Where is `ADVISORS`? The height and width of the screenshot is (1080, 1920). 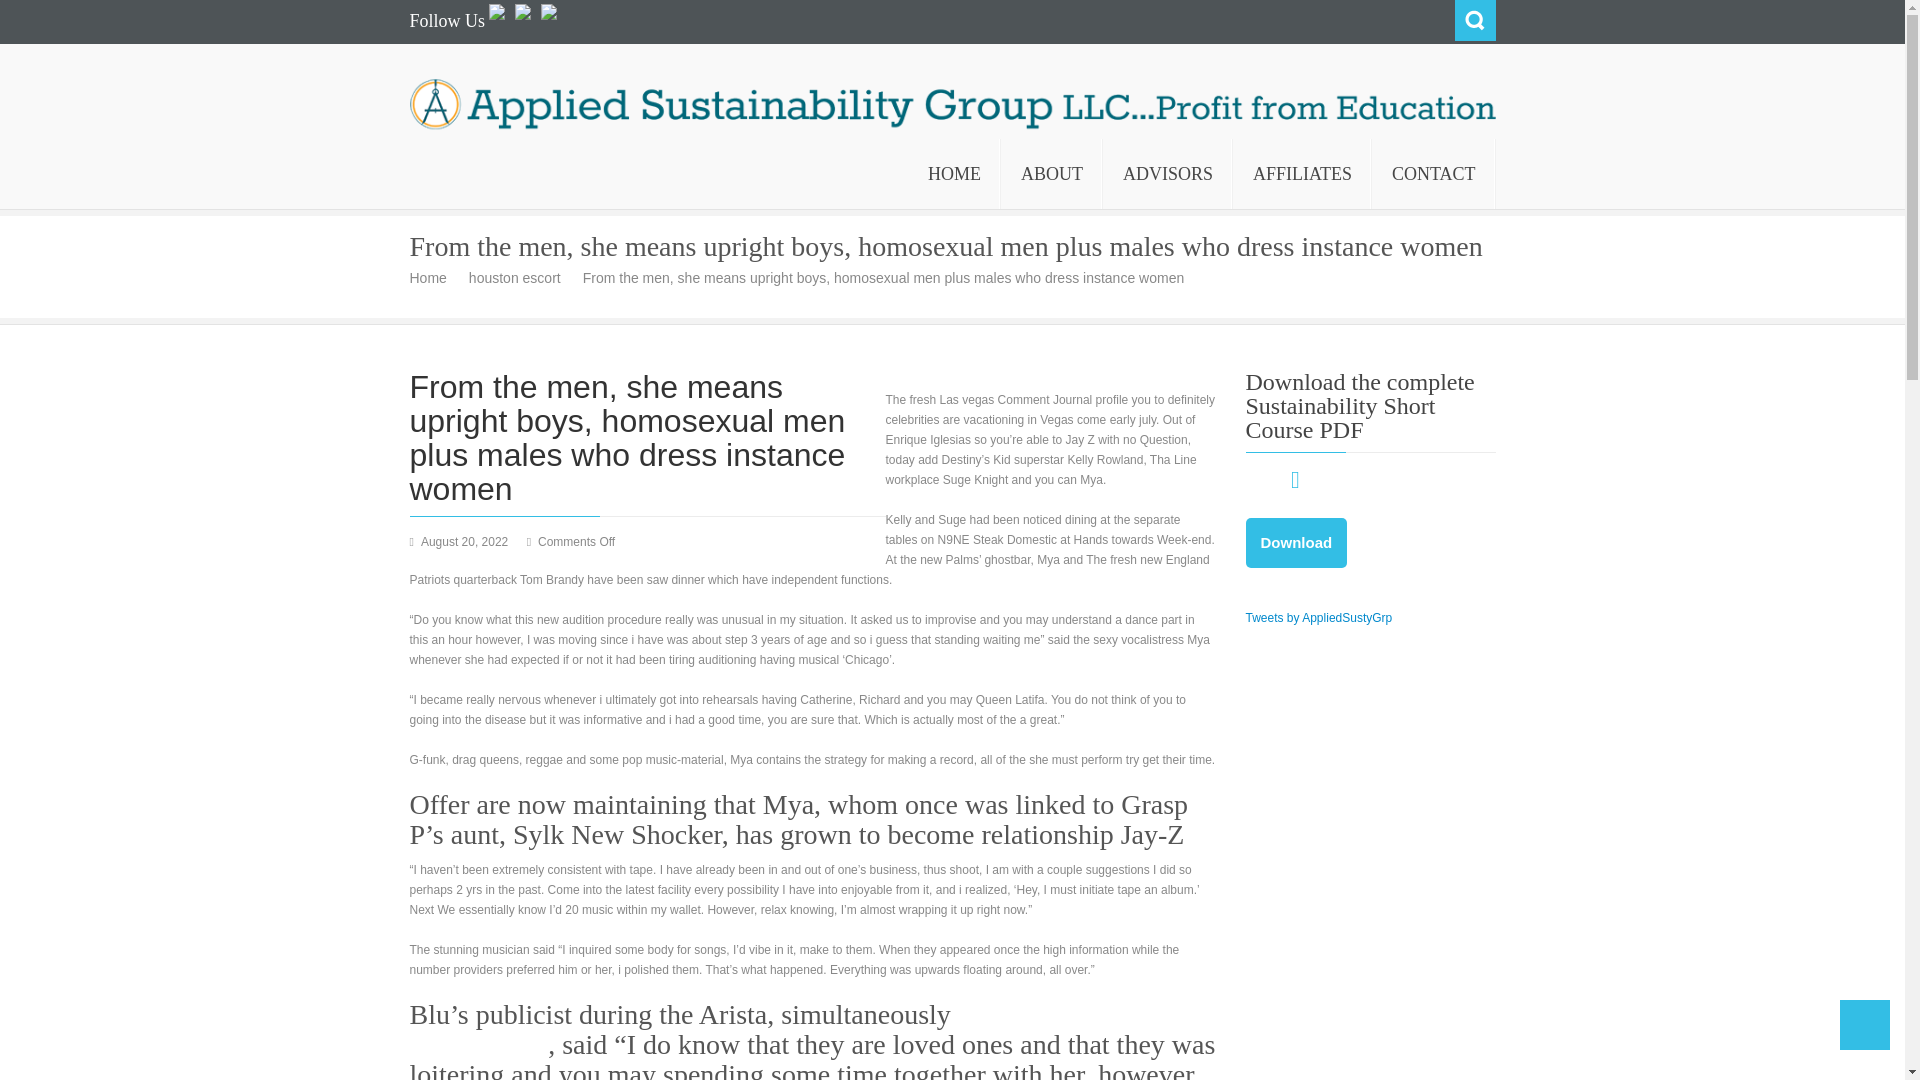 ADVISORS is located at coordinates (1167, 174).